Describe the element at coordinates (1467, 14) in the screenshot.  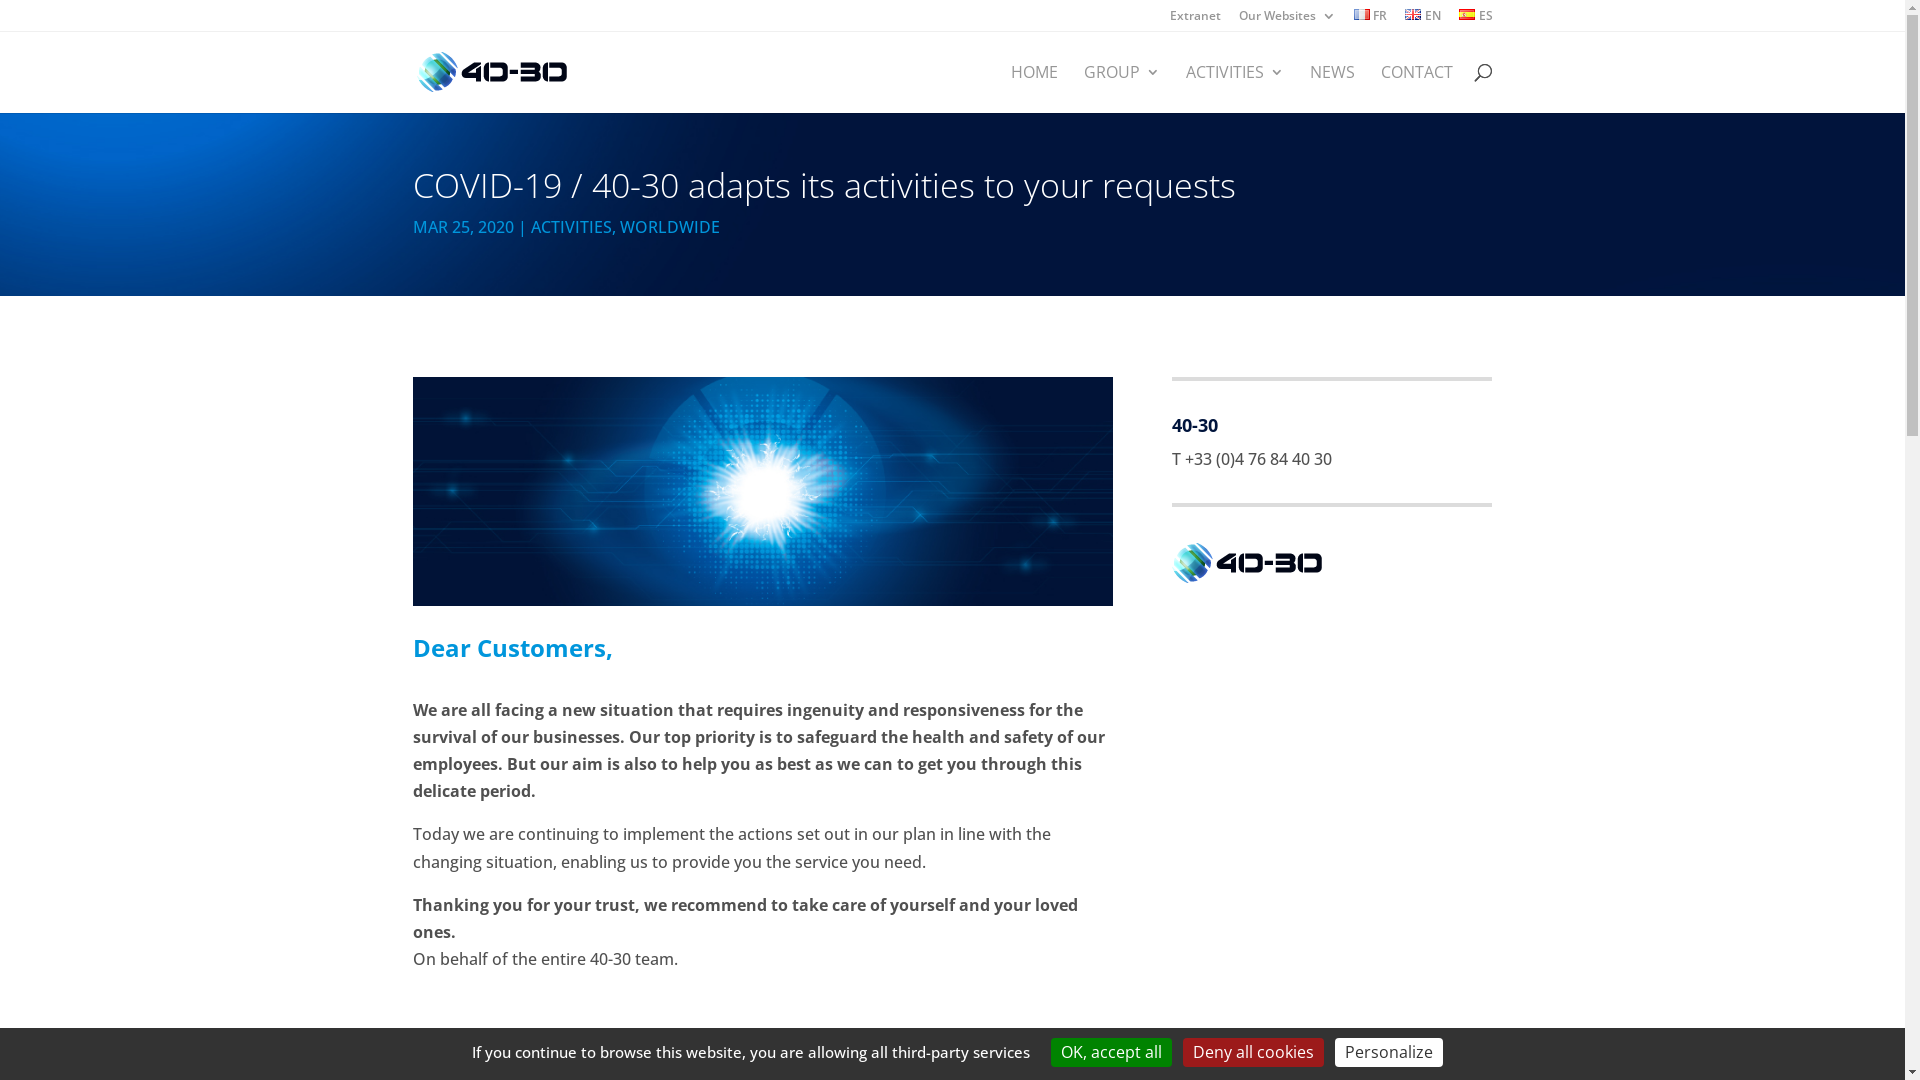
I see `ES` at that location.